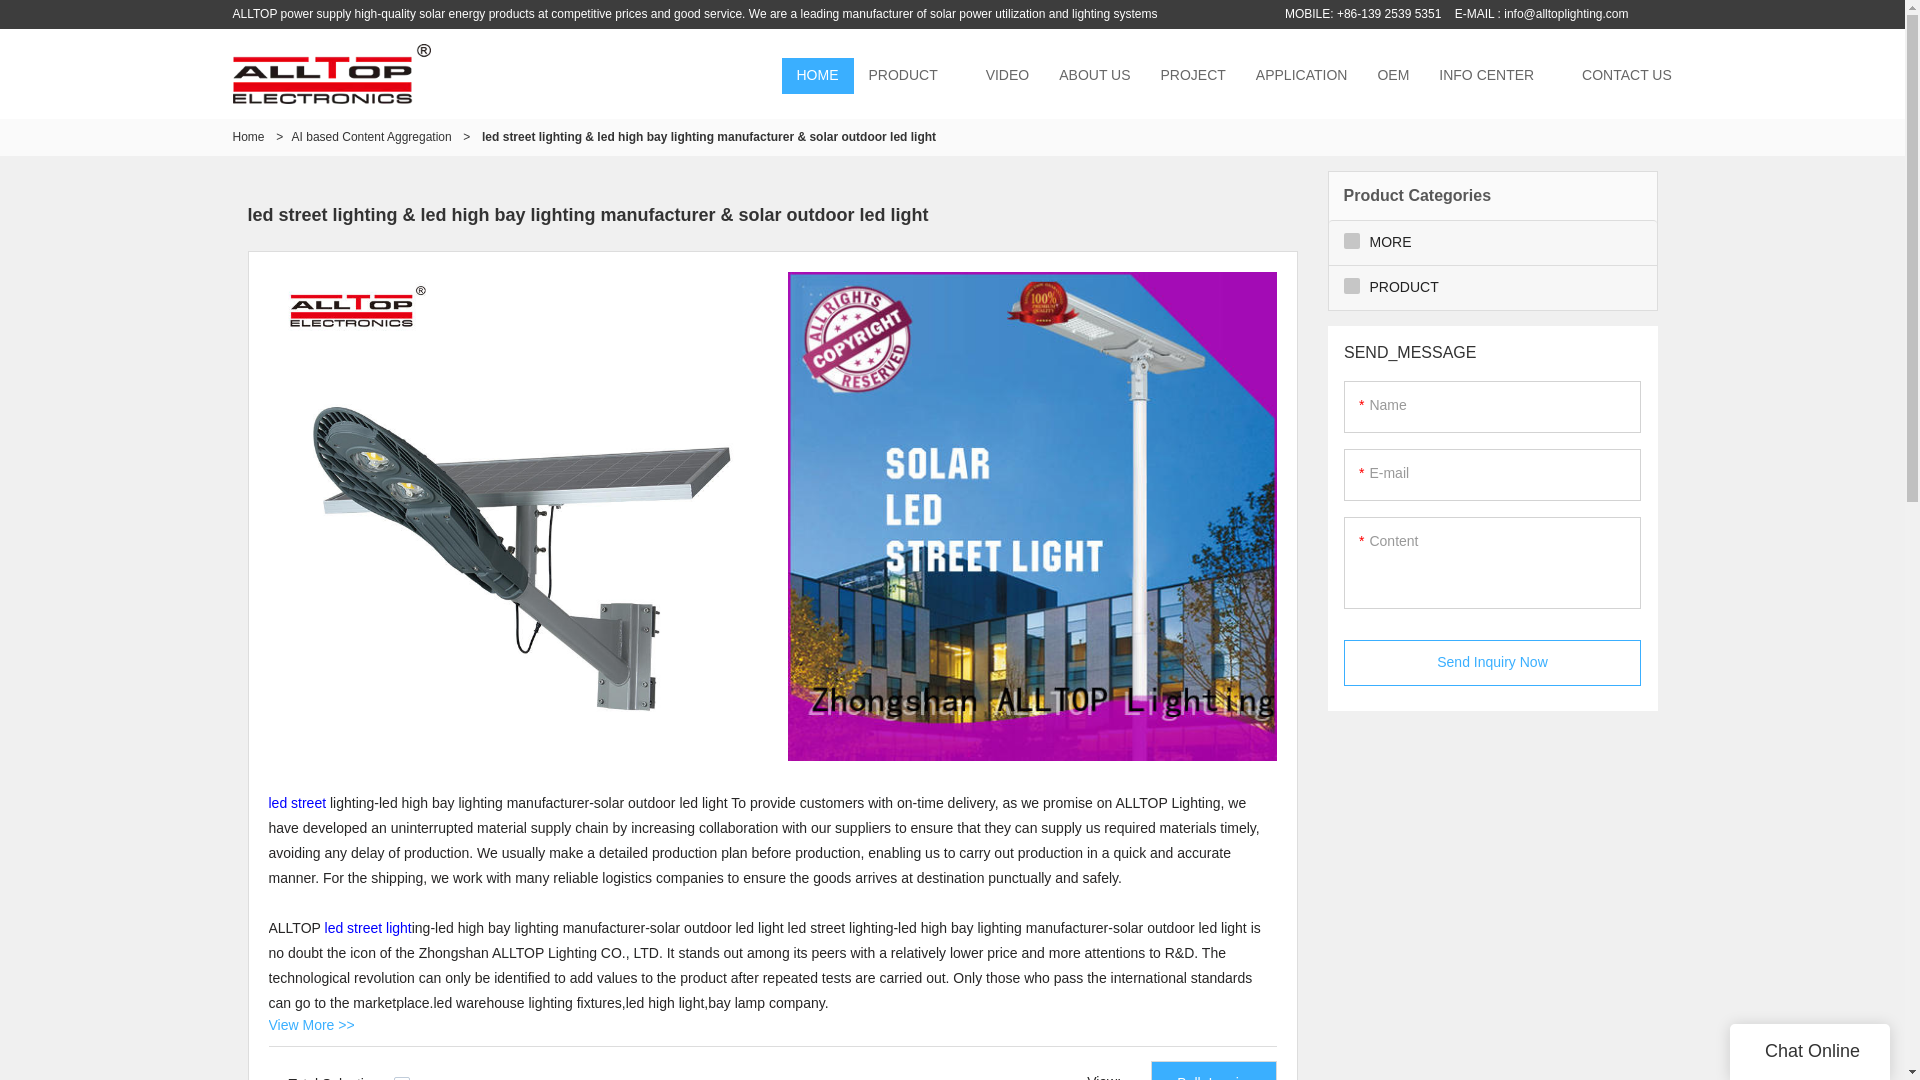  What do you see at coordinates (248, 136) in the screenshot?
I see `Home` at bounding box center [248, 136].